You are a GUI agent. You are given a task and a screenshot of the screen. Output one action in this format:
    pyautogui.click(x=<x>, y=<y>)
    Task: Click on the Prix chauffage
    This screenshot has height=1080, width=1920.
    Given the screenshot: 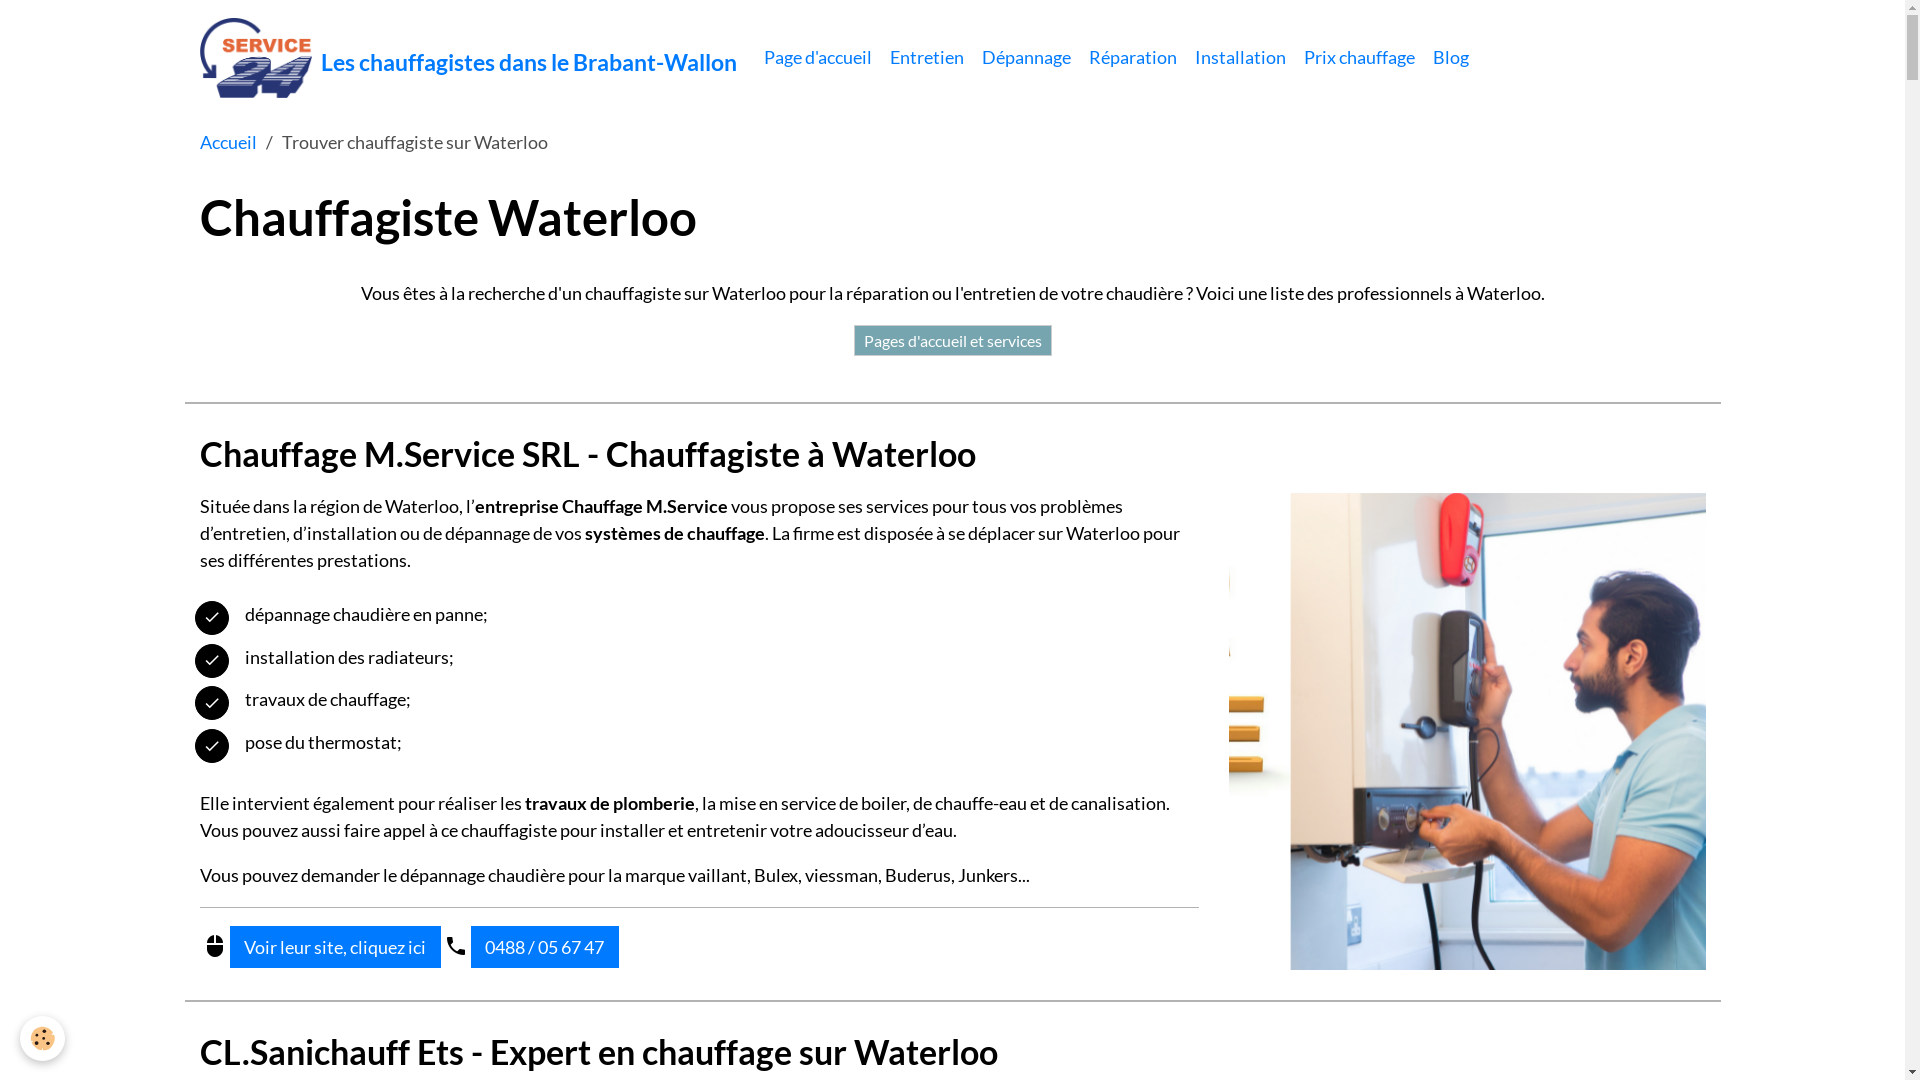 What is the action you would take?
    pyautogui.click(x=1360, y=58)
    